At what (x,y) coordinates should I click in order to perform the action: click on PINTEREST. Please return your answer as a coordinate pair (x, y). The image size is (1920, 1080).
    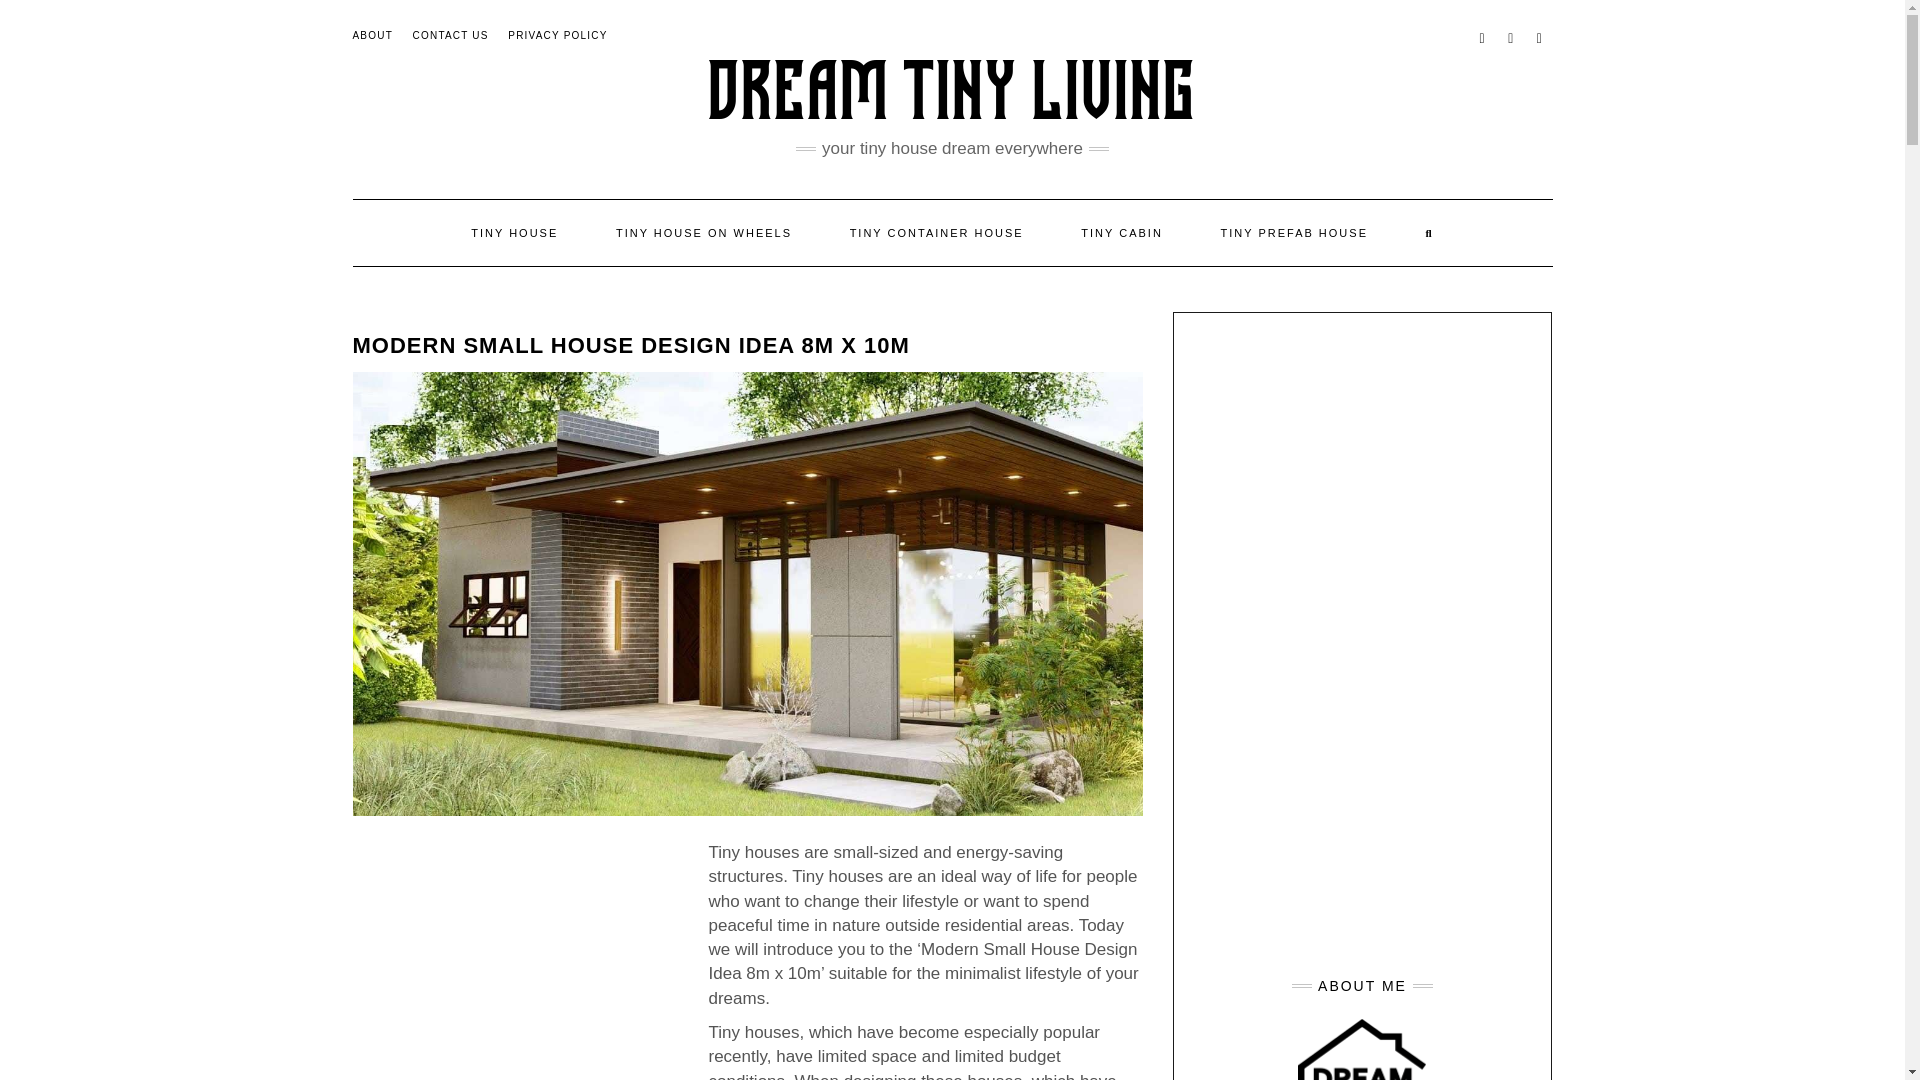
    Looking at the image, I should click on (1540, 36).